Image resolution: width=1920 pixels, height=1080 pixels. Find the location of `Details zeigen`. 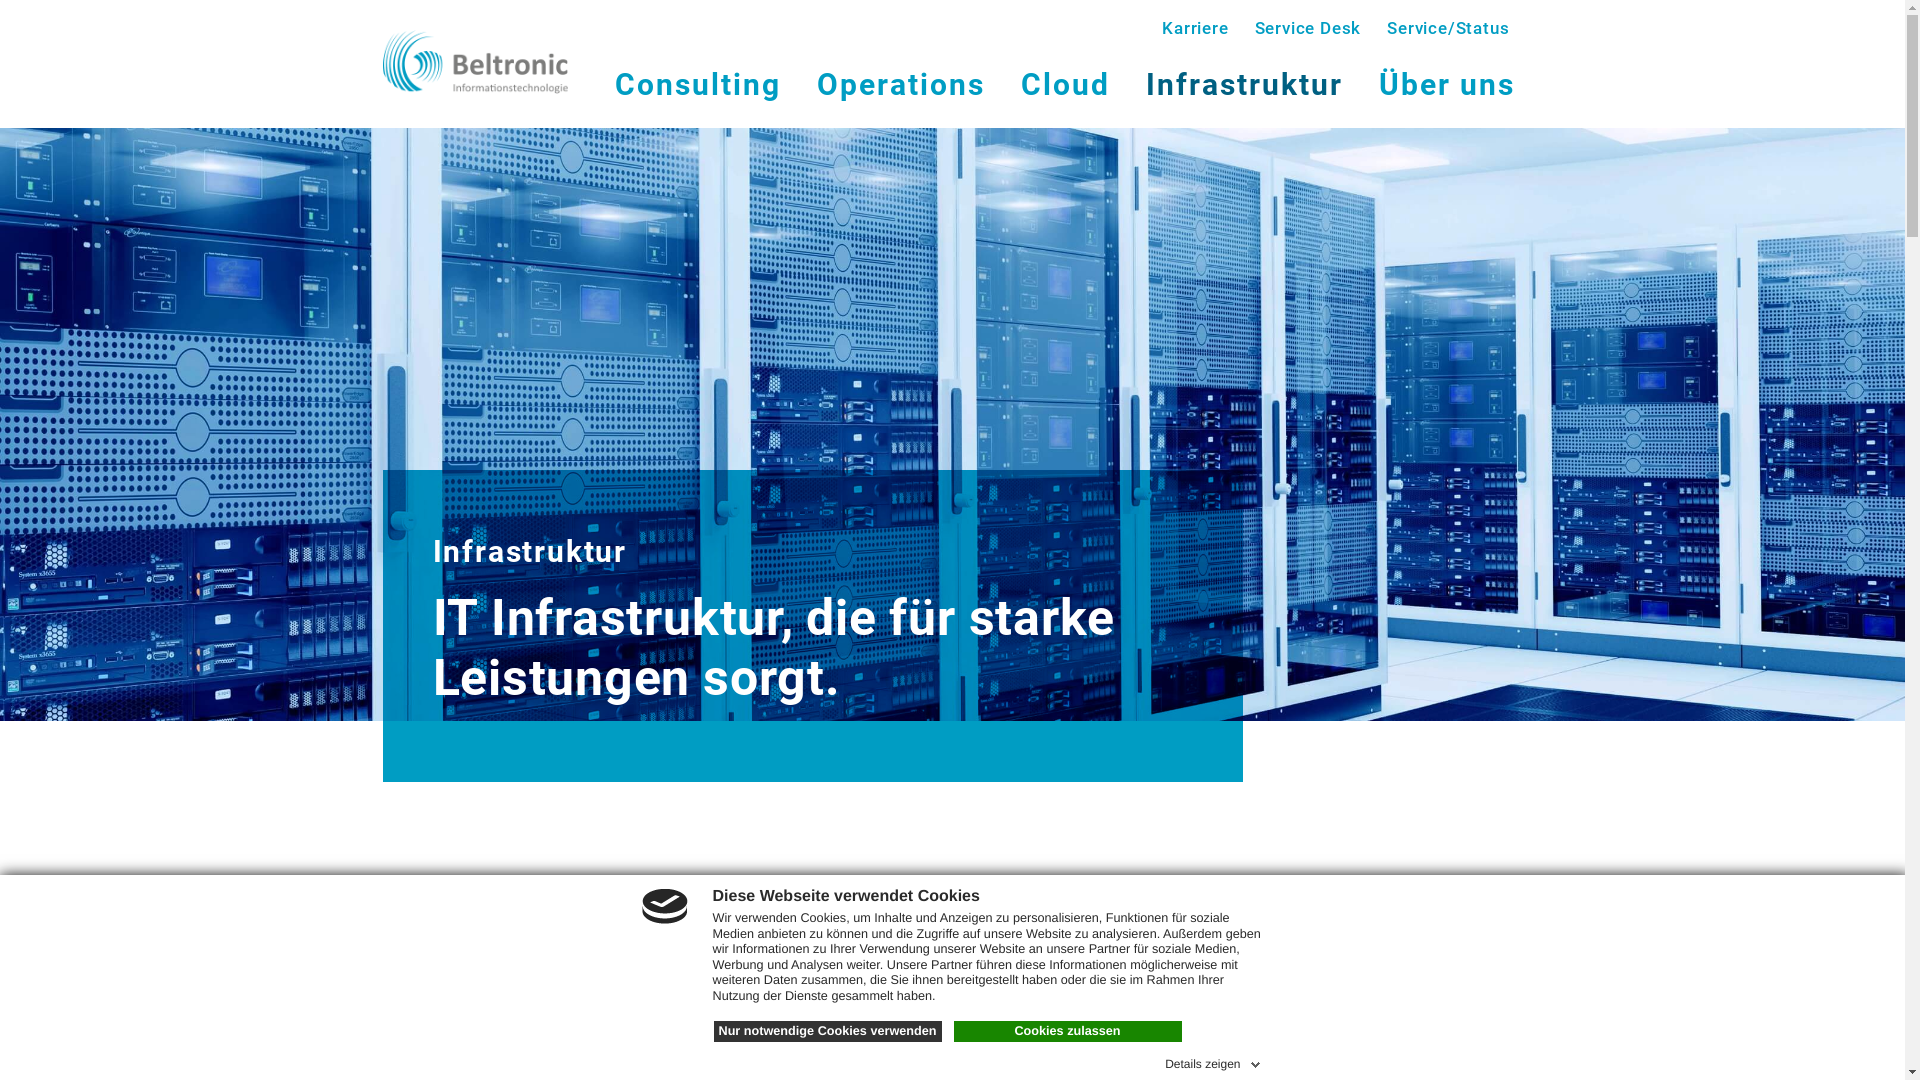

Details zeigen is located at coordinates (1214, 1061).